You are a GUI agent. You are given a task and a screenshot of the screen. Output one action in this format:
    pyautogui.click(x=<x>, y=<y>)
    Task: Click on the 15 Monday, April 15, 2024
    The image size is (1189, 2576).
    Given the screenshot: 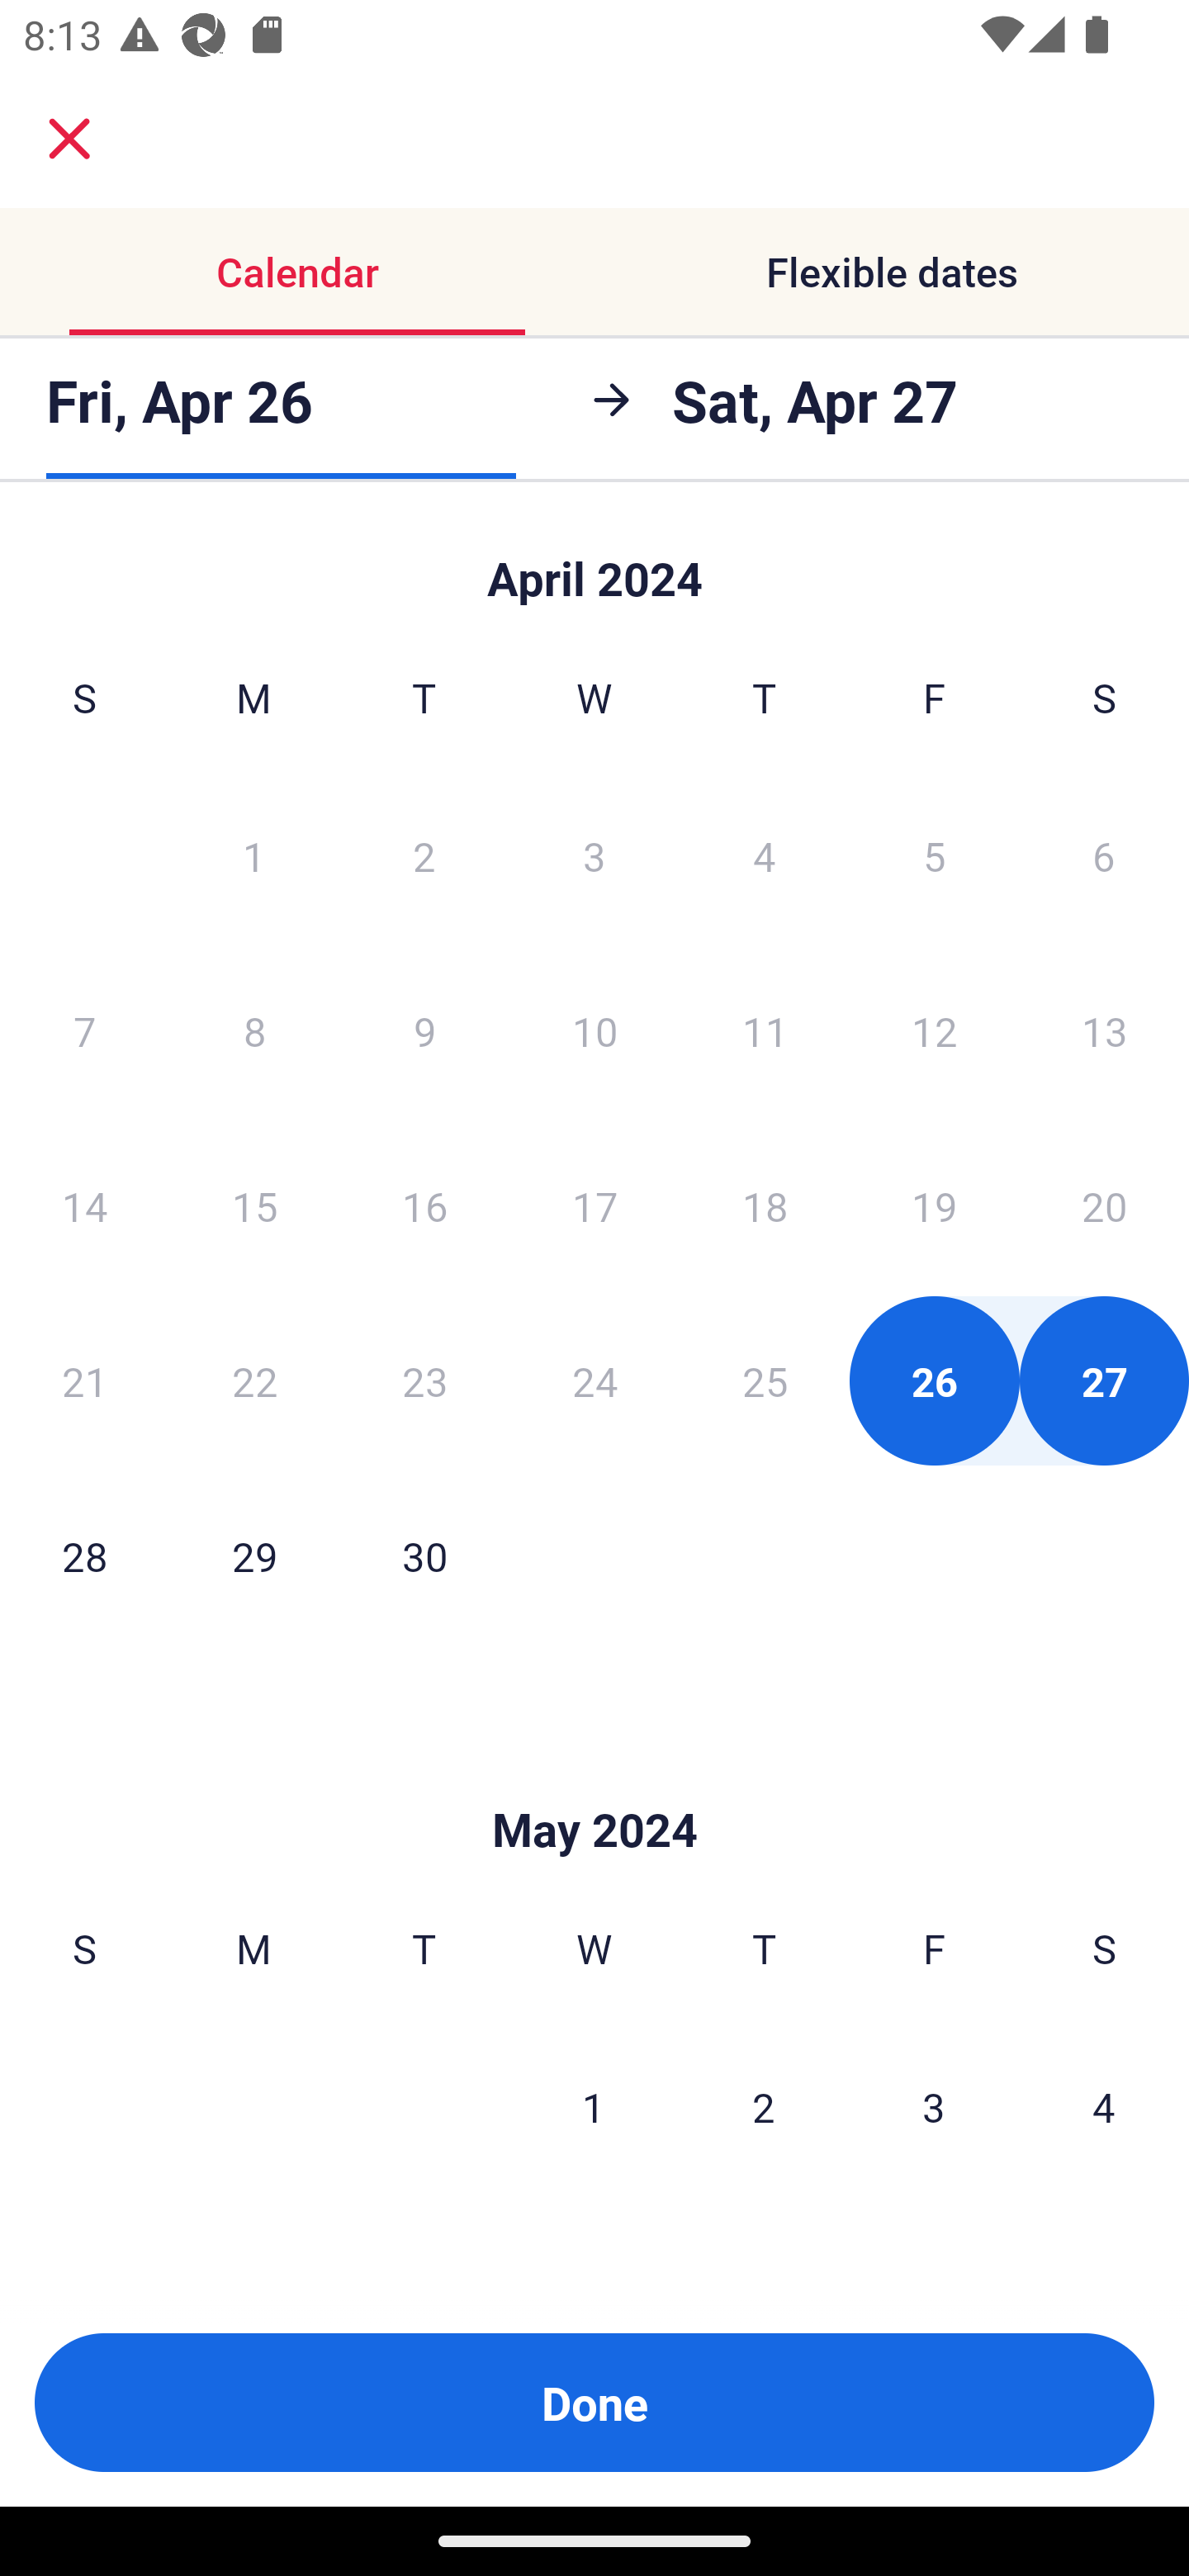 What is the action you would take?
    pyautogui.click(x=254, y=1205)
    